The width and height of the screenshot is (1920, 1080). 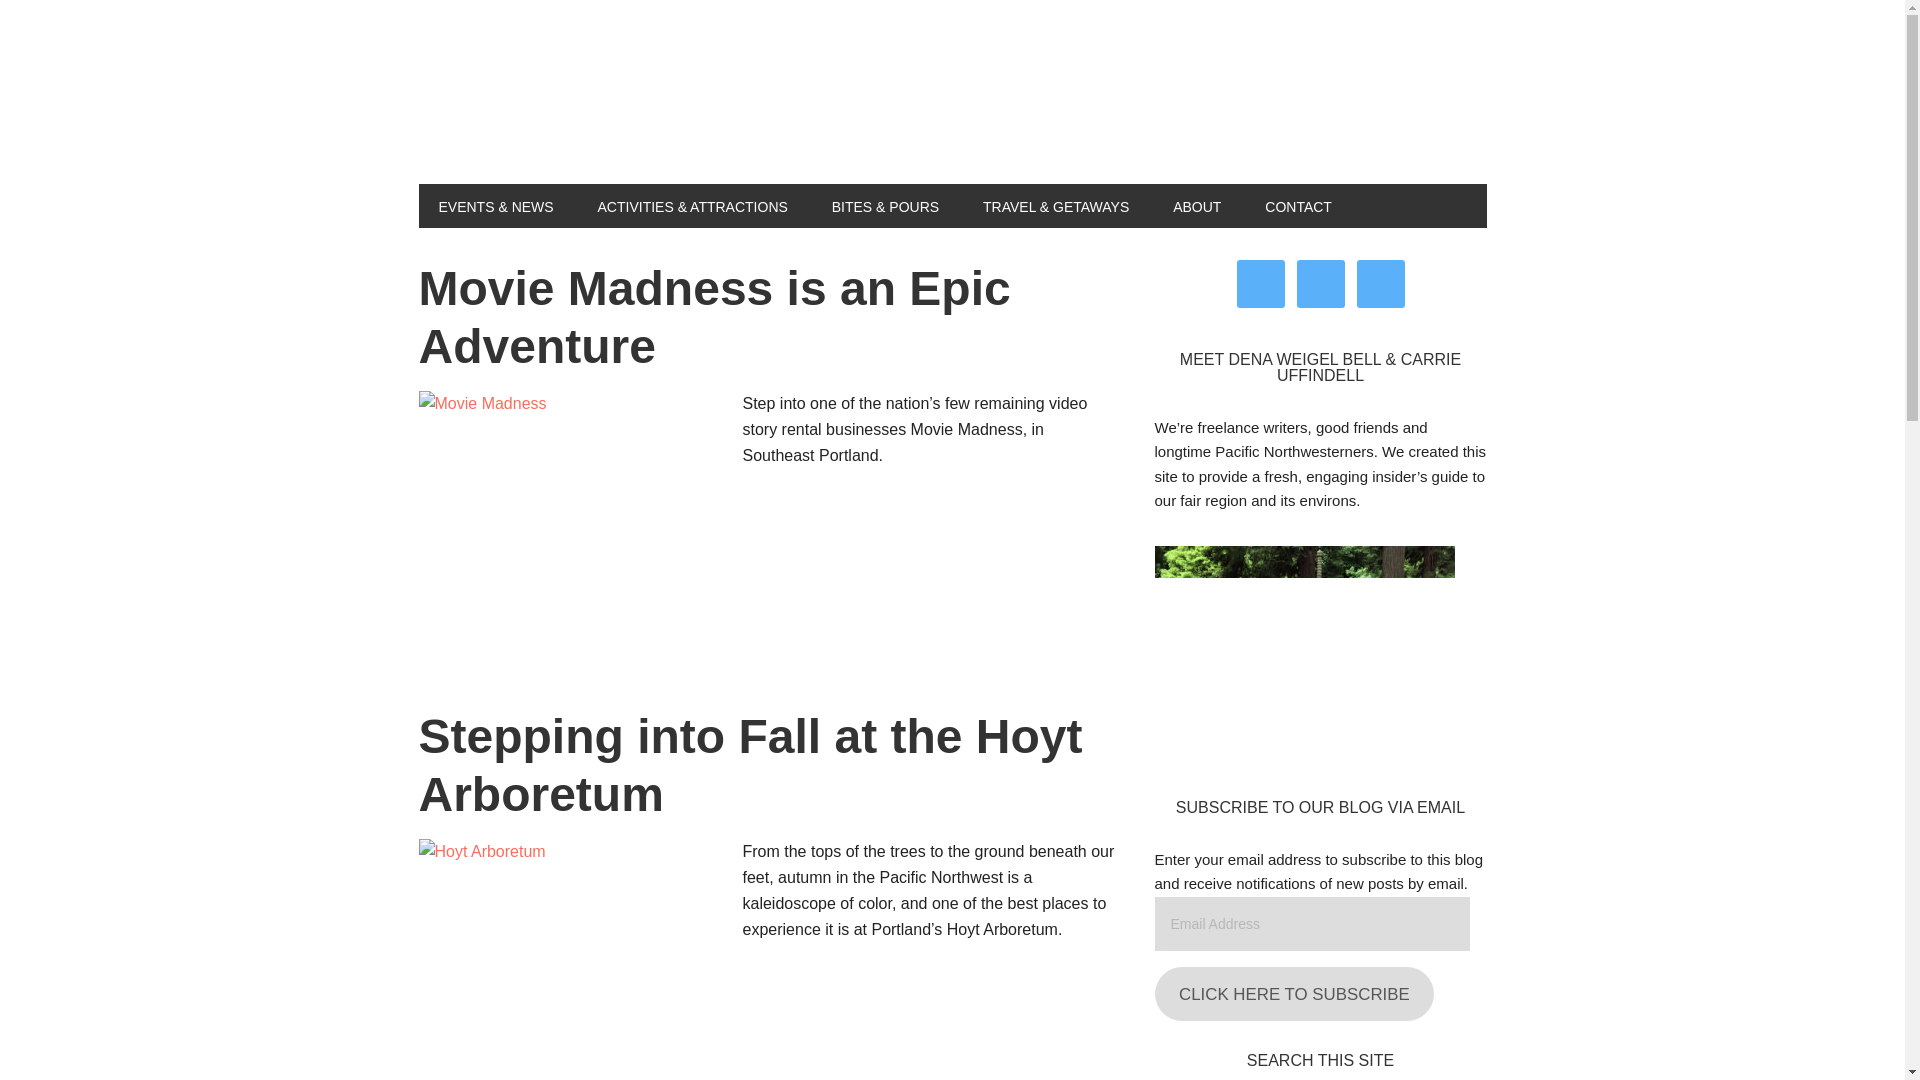 I want to click on Movie Madness is an Epic Adventure, so click(x=714, y=317).